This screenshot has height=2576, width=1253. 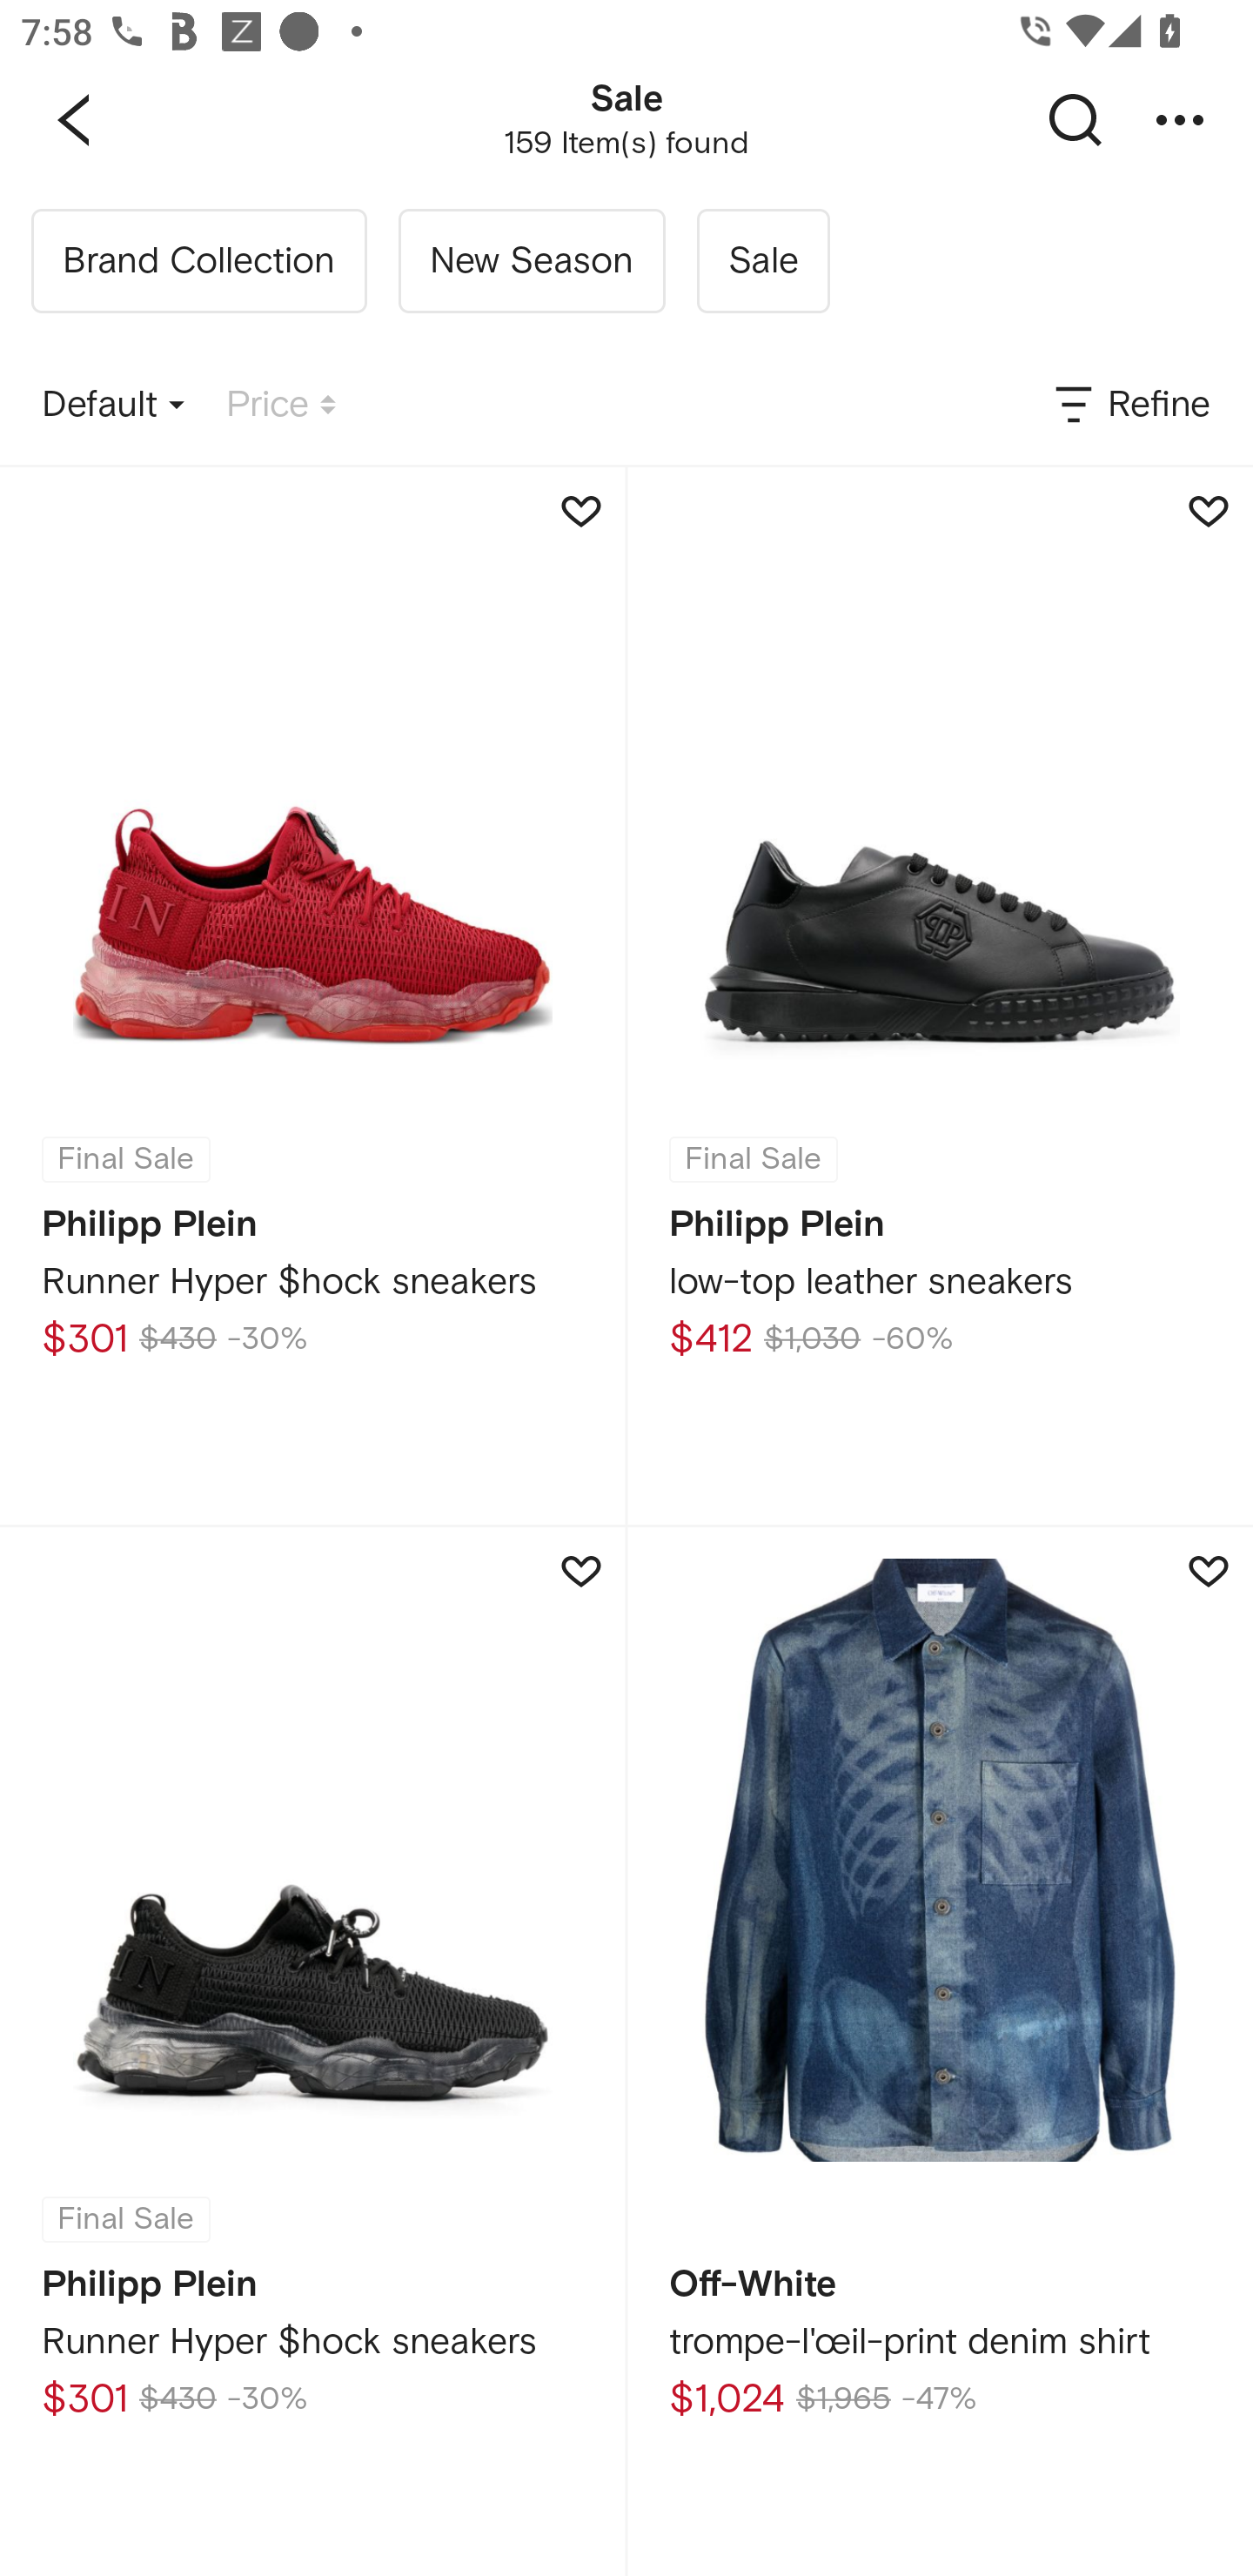 What do you see at coordinates (531, 261) in the screenshot?
I see `New Season` at bounding box center [531, 261].